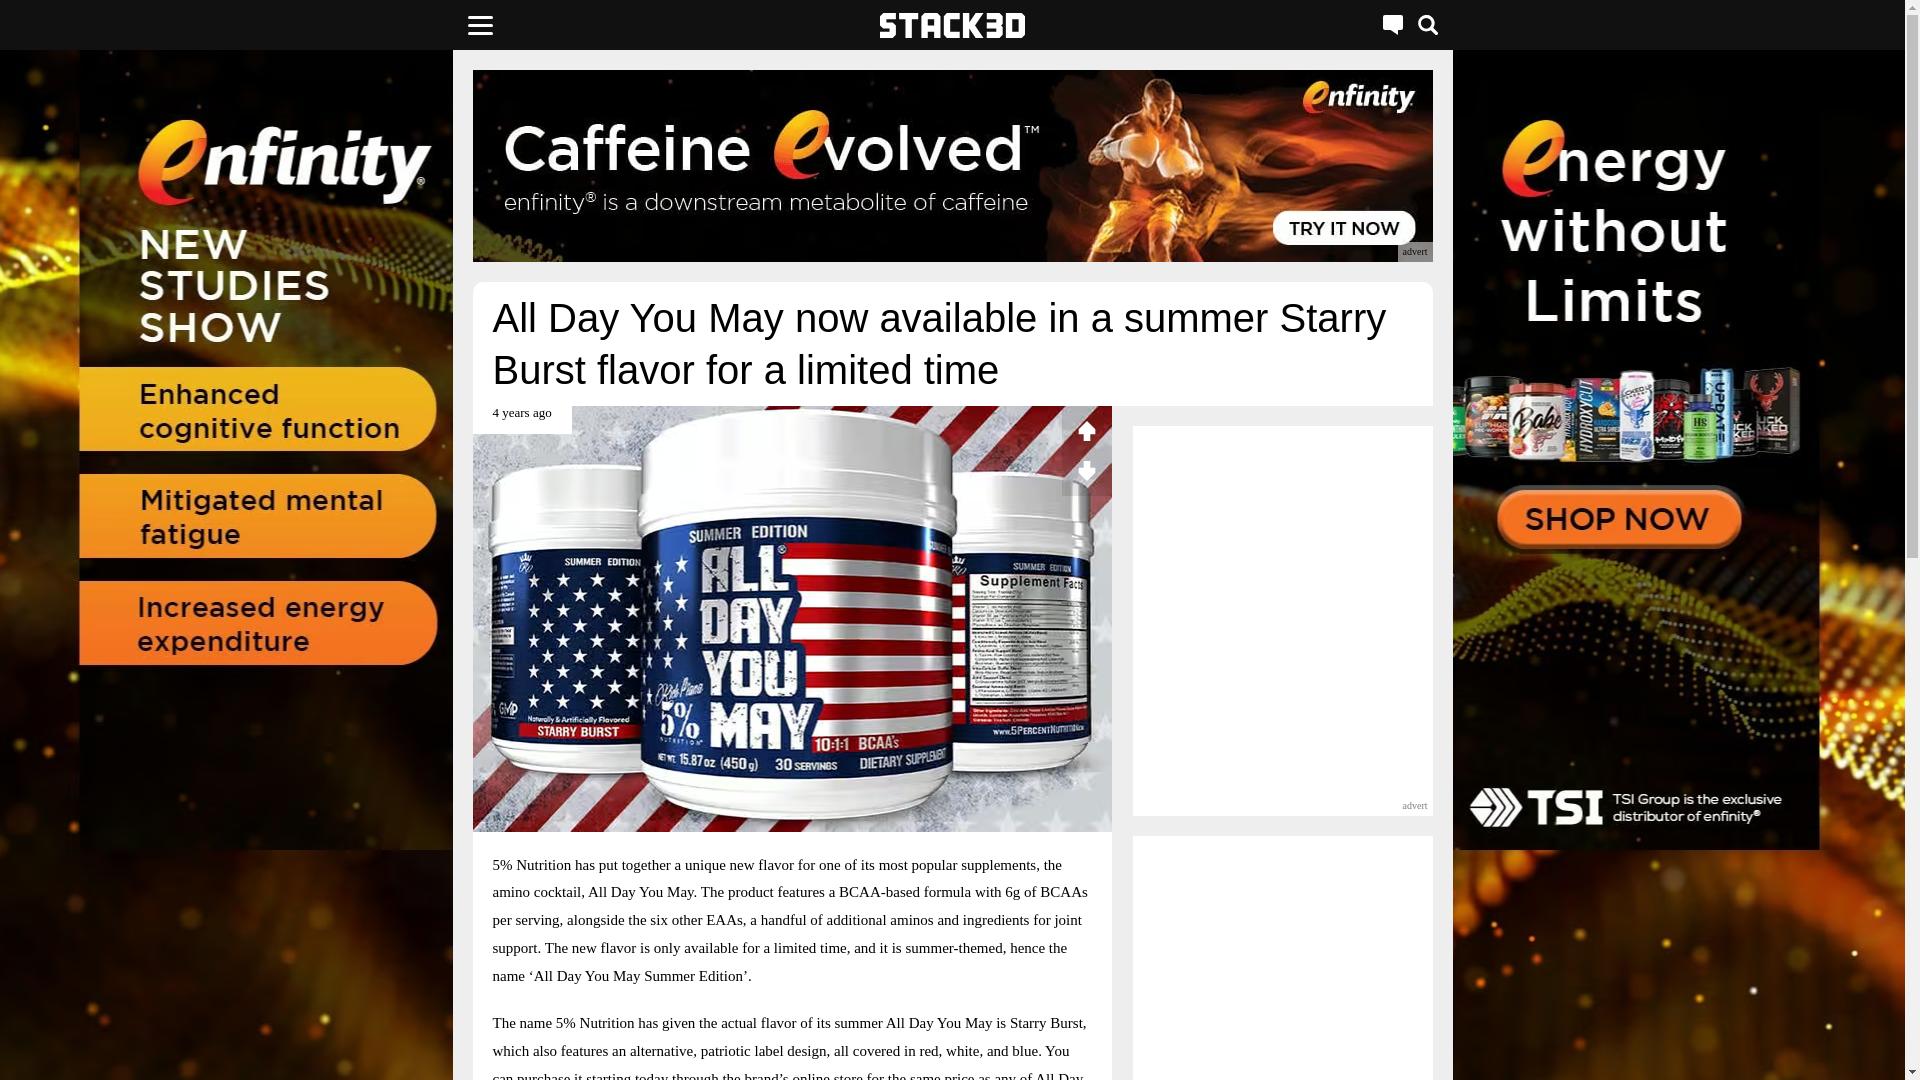 The width and height of the screenshot is (1920, 1080). What do you see at coordinates (826, 1076) in the screenshot?
I see `online store` at bounding box center [826, 1076].